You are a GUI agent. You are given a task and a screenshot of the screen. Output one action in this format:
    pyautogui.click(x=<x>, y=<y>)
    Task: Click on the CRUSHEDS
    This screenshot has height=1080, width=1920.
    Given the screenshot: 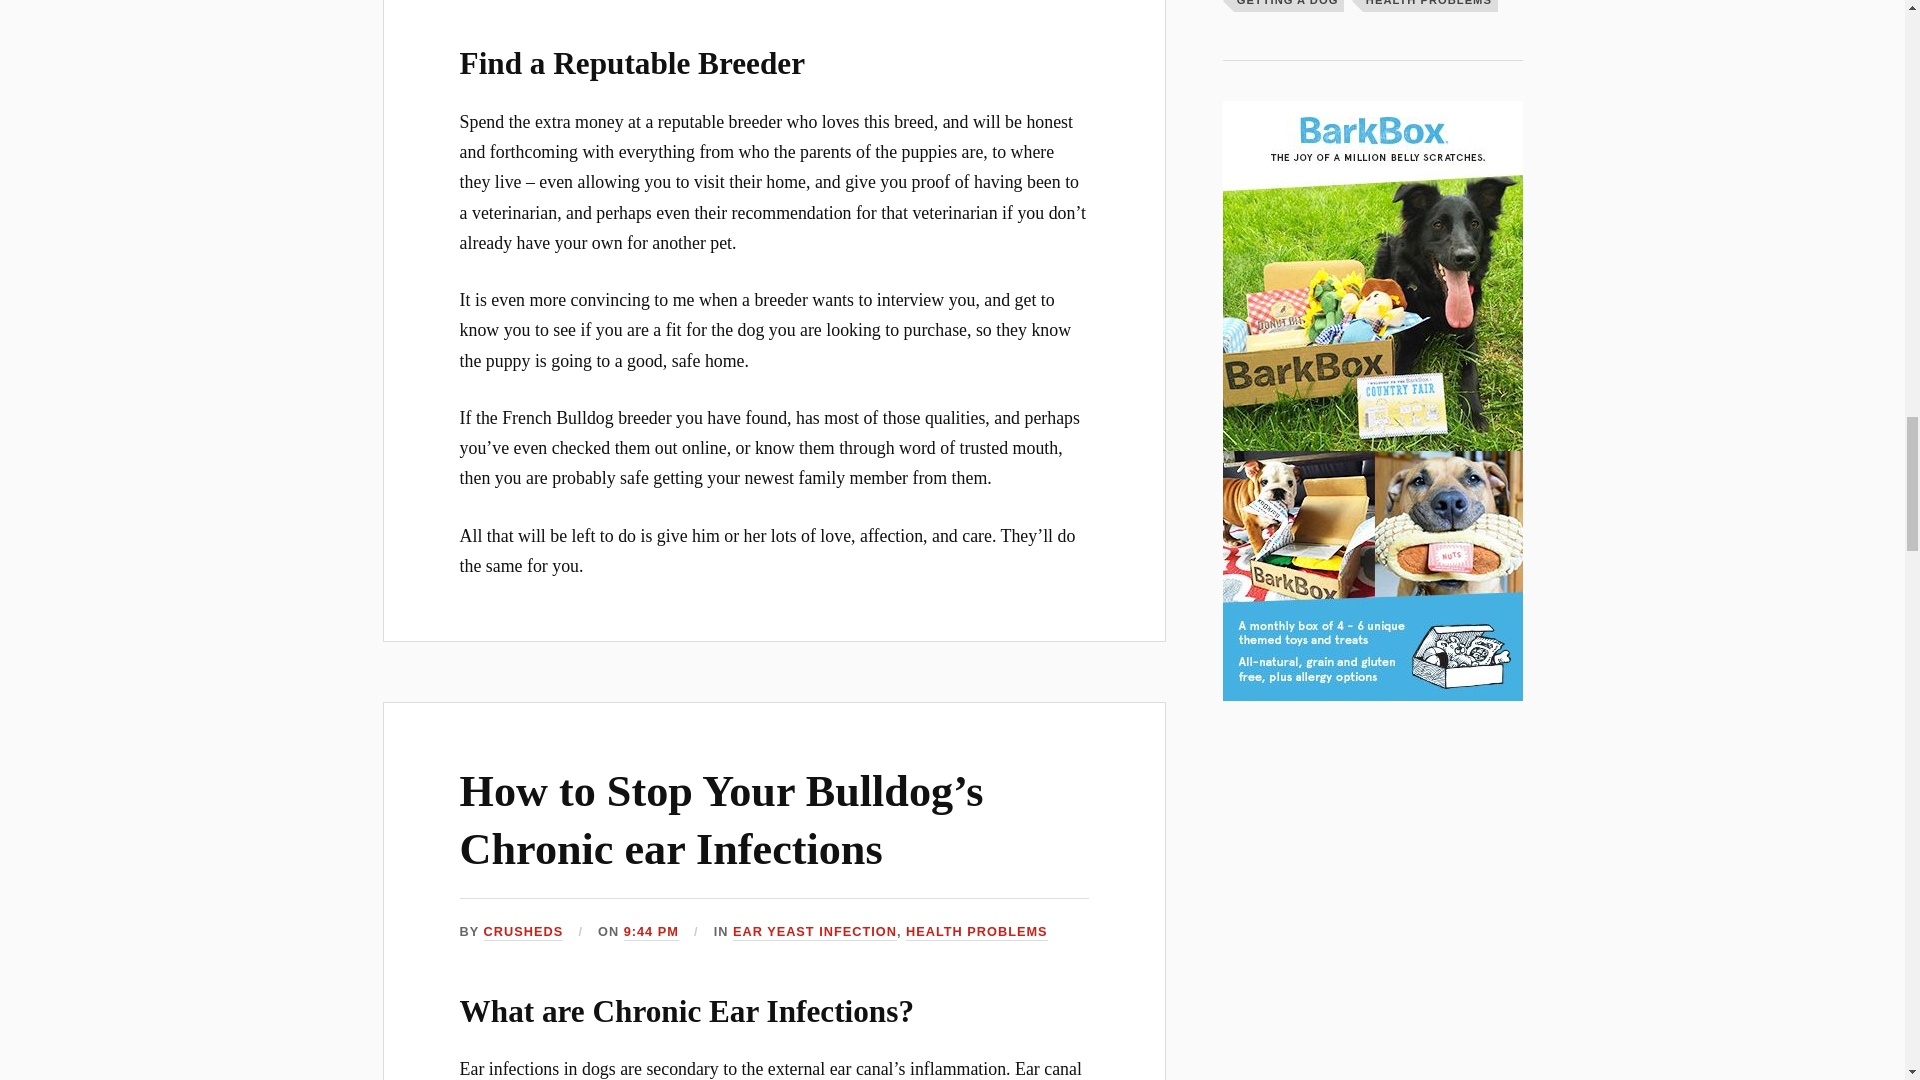 What is the action you would take?
    pyautogui.click(x=524, y=932)
    